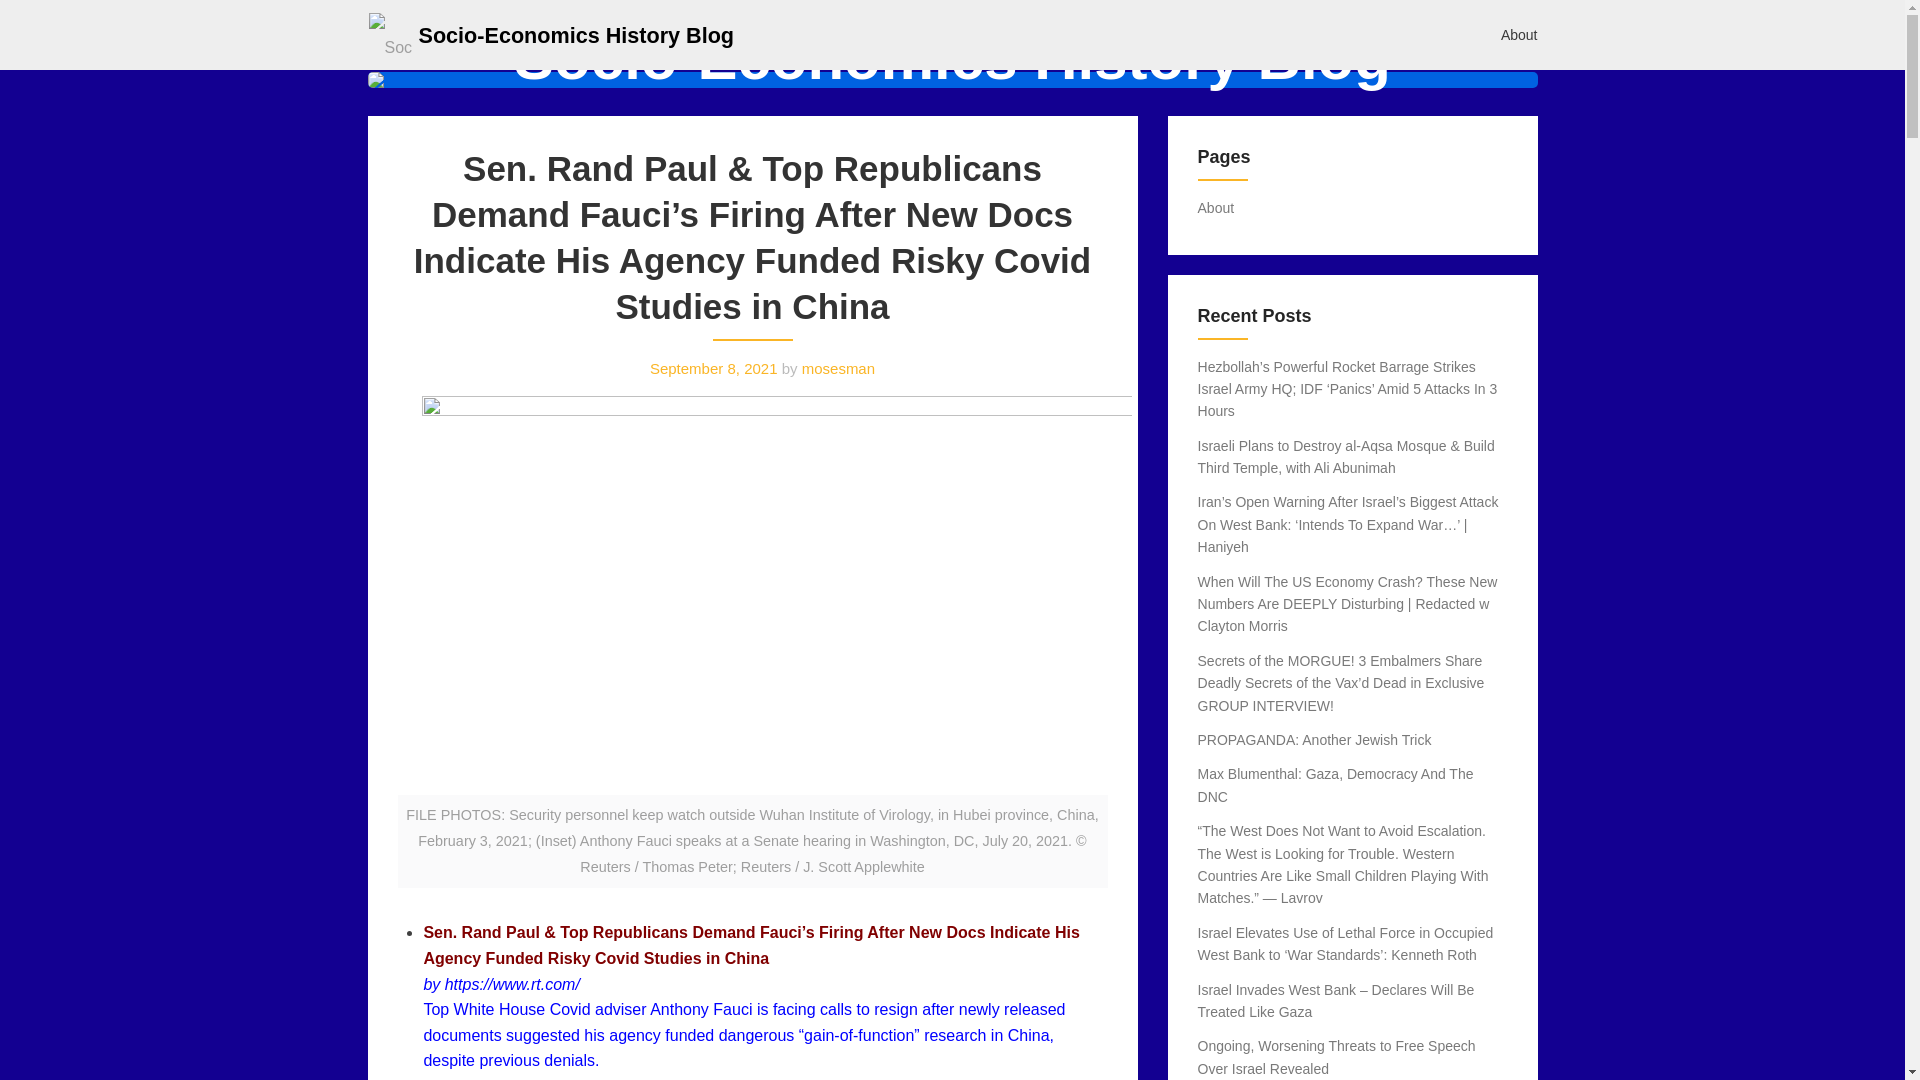 This screenshot has width=1920, height=1080. Describe the element at coordinates (714, 368) in the screenshot. I see `September 8, 2021` at that location.